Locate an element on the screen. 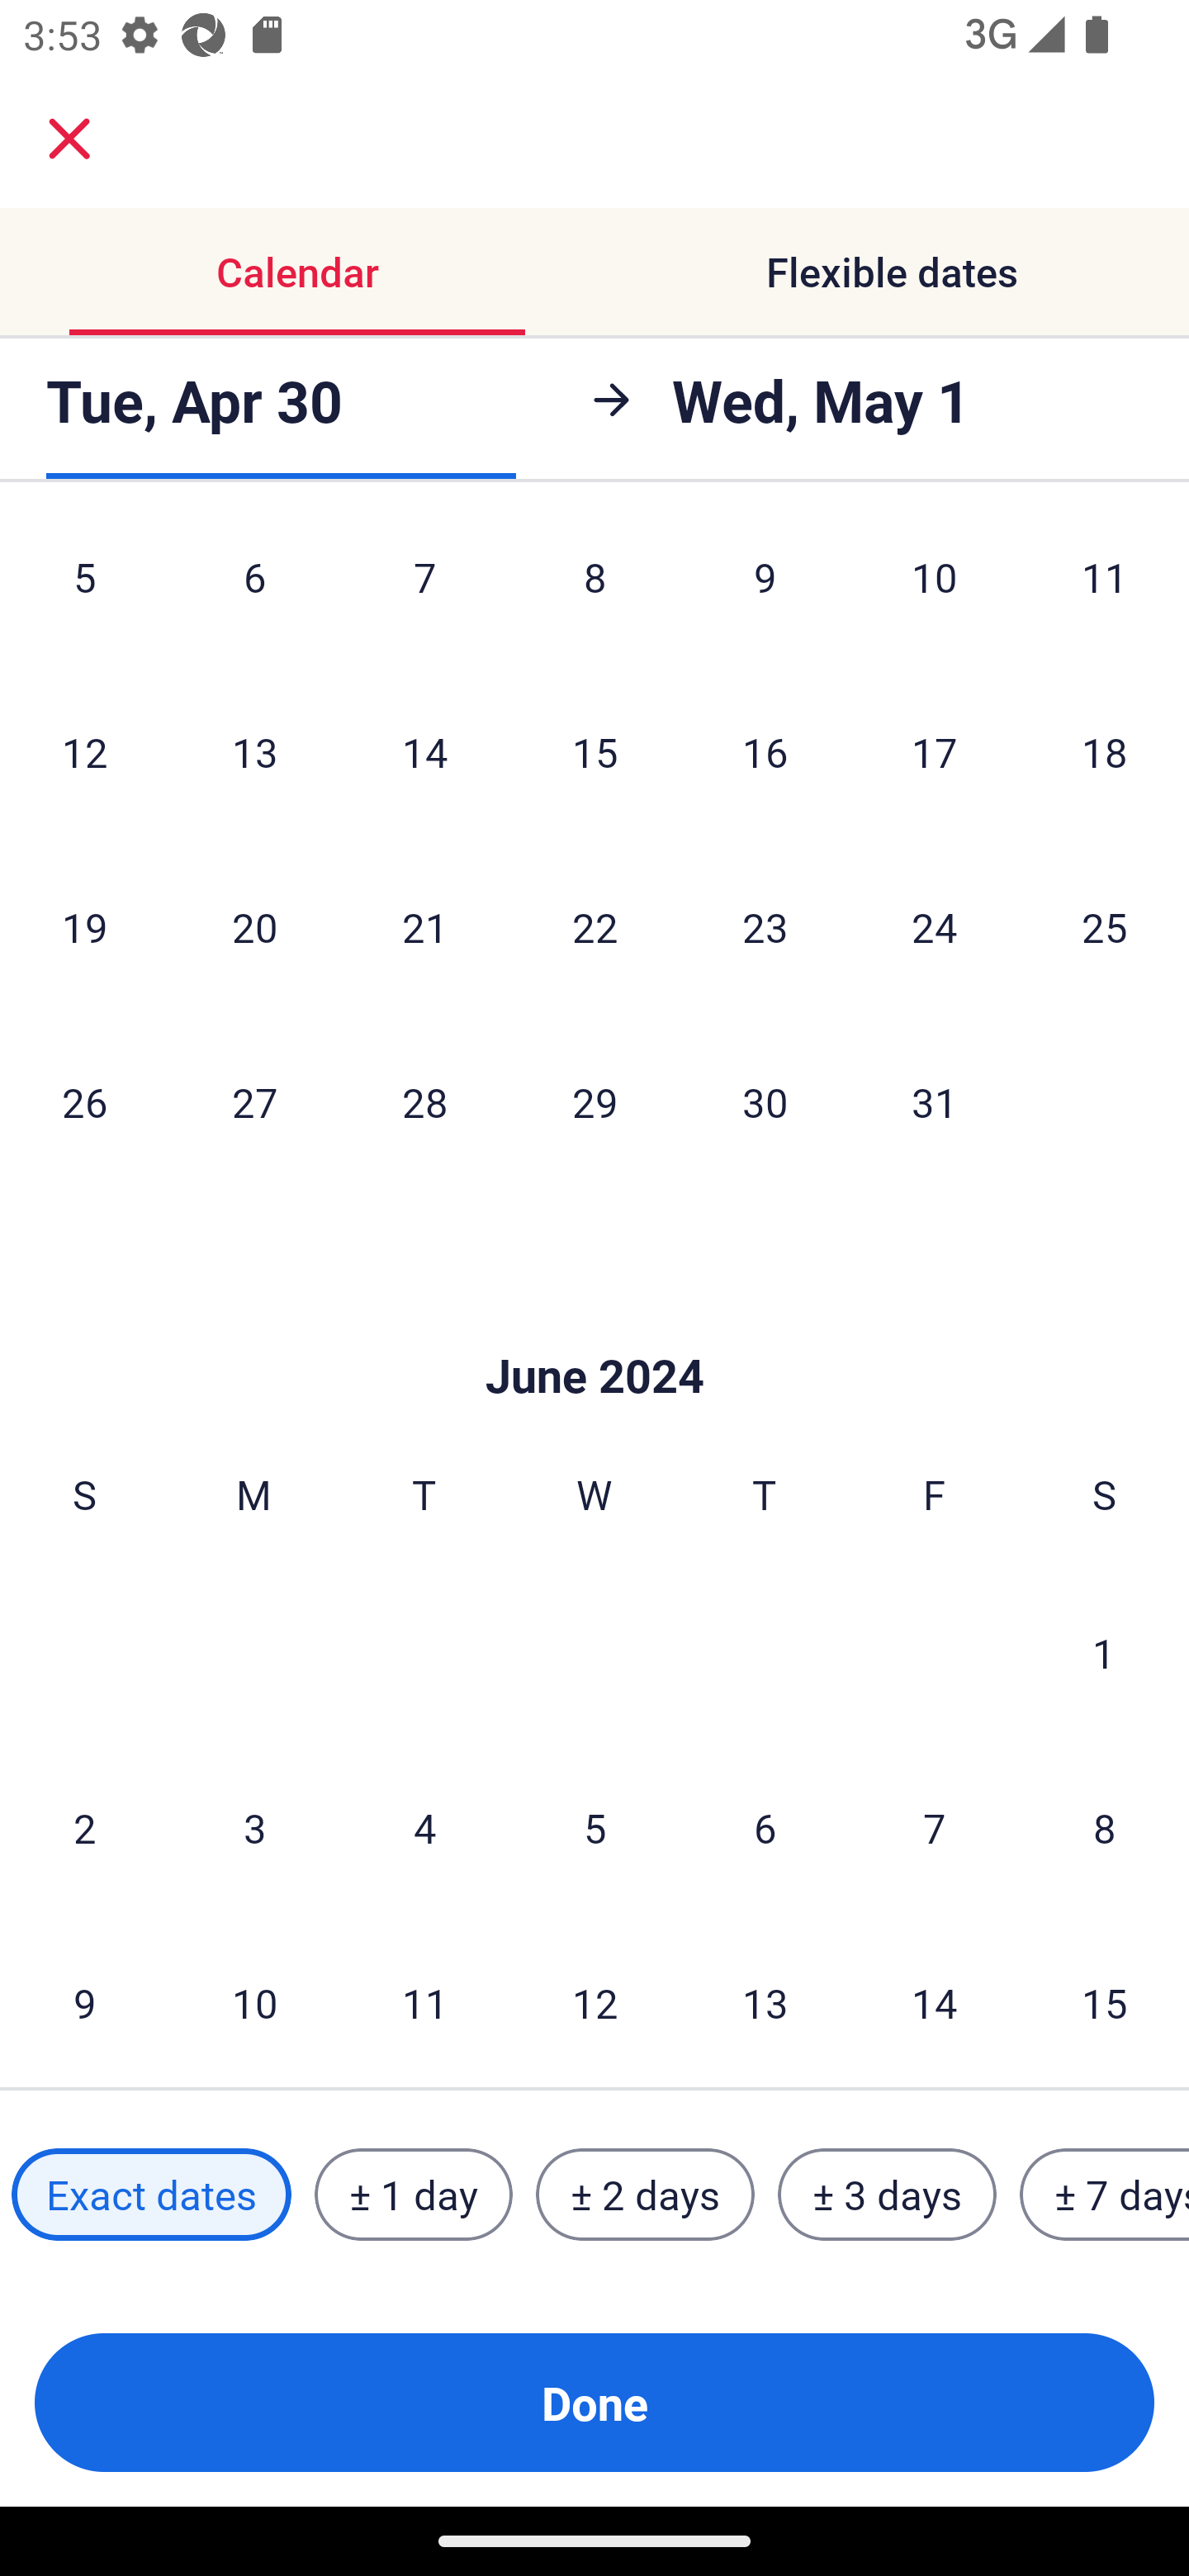 Image resolution: width=1189 pixels, height=2576 pixels. ± 1 day is located at coordinates (413, 2195).